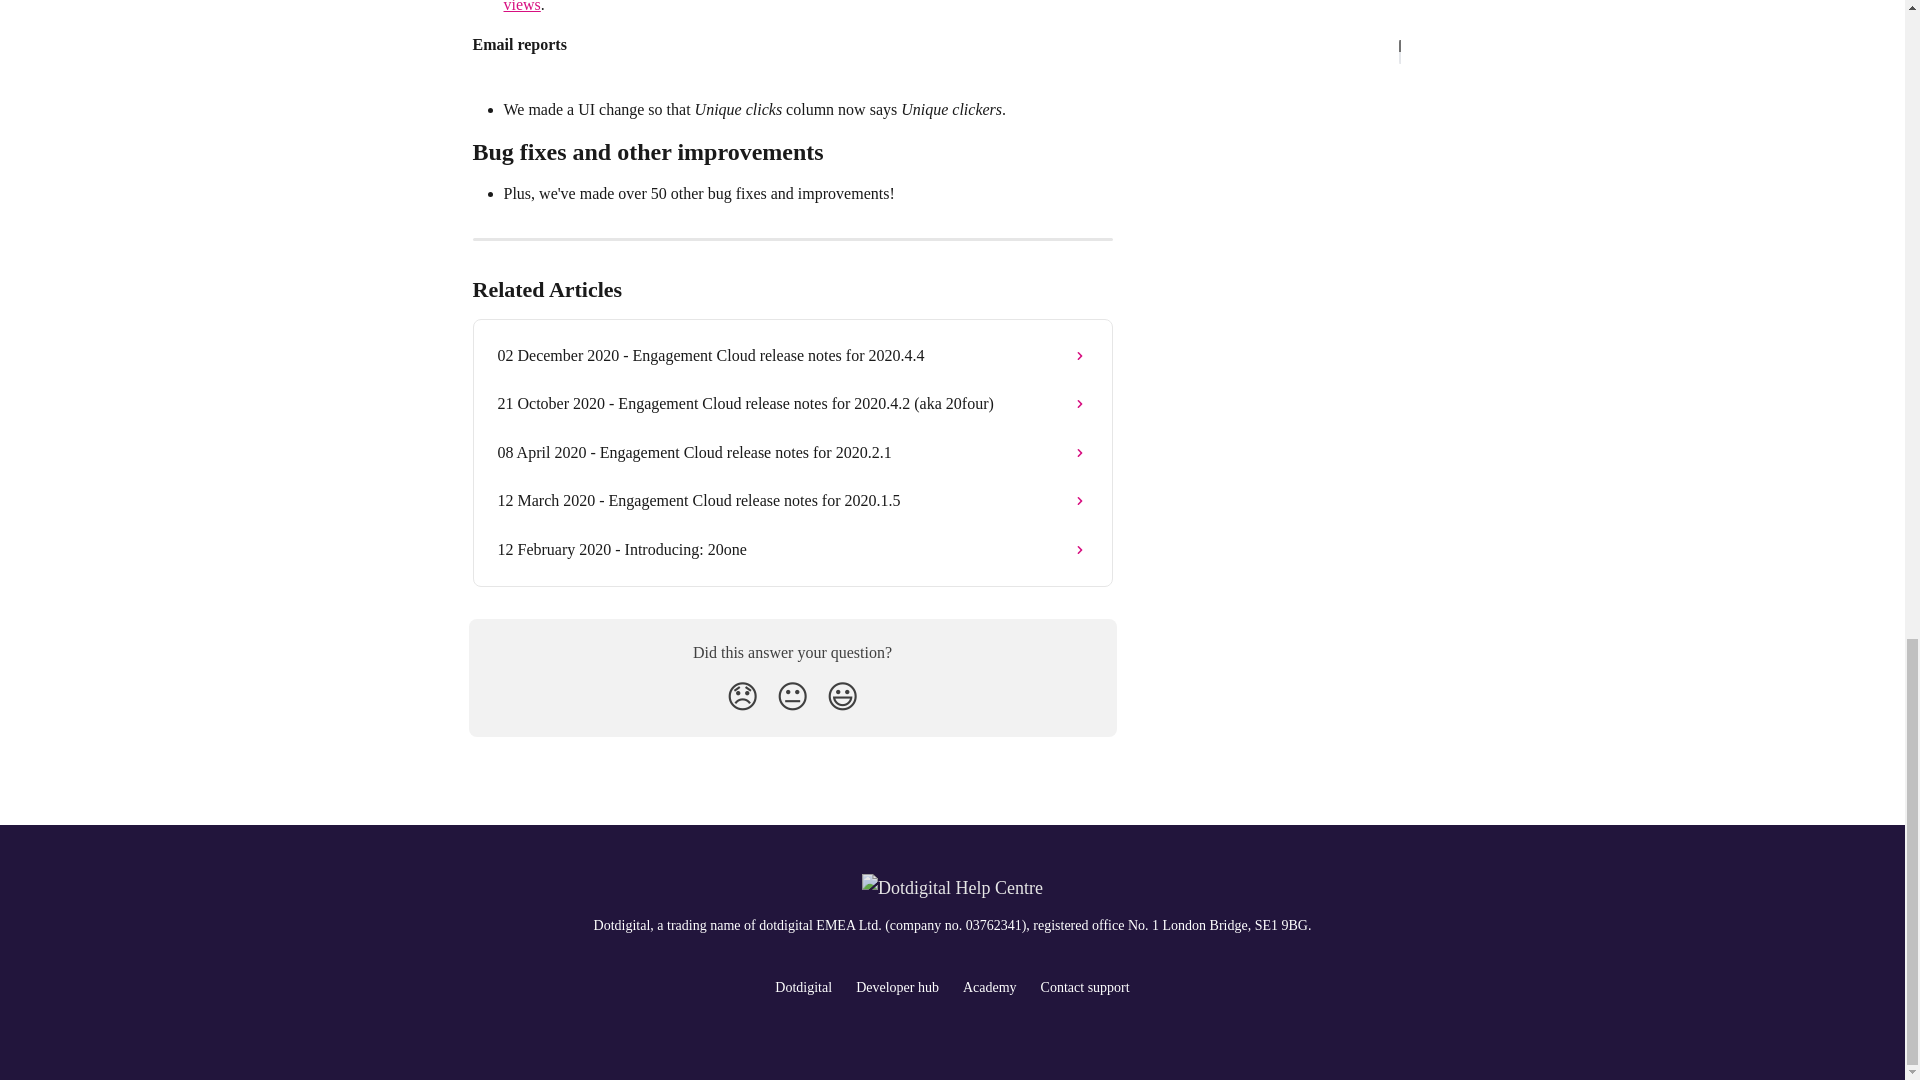 The height and width of the screenshot is (1080, 1920). What do you see at coordinates (842, 696) in the screenshot?
I see `Smiley` at bounding box center [842, 696].